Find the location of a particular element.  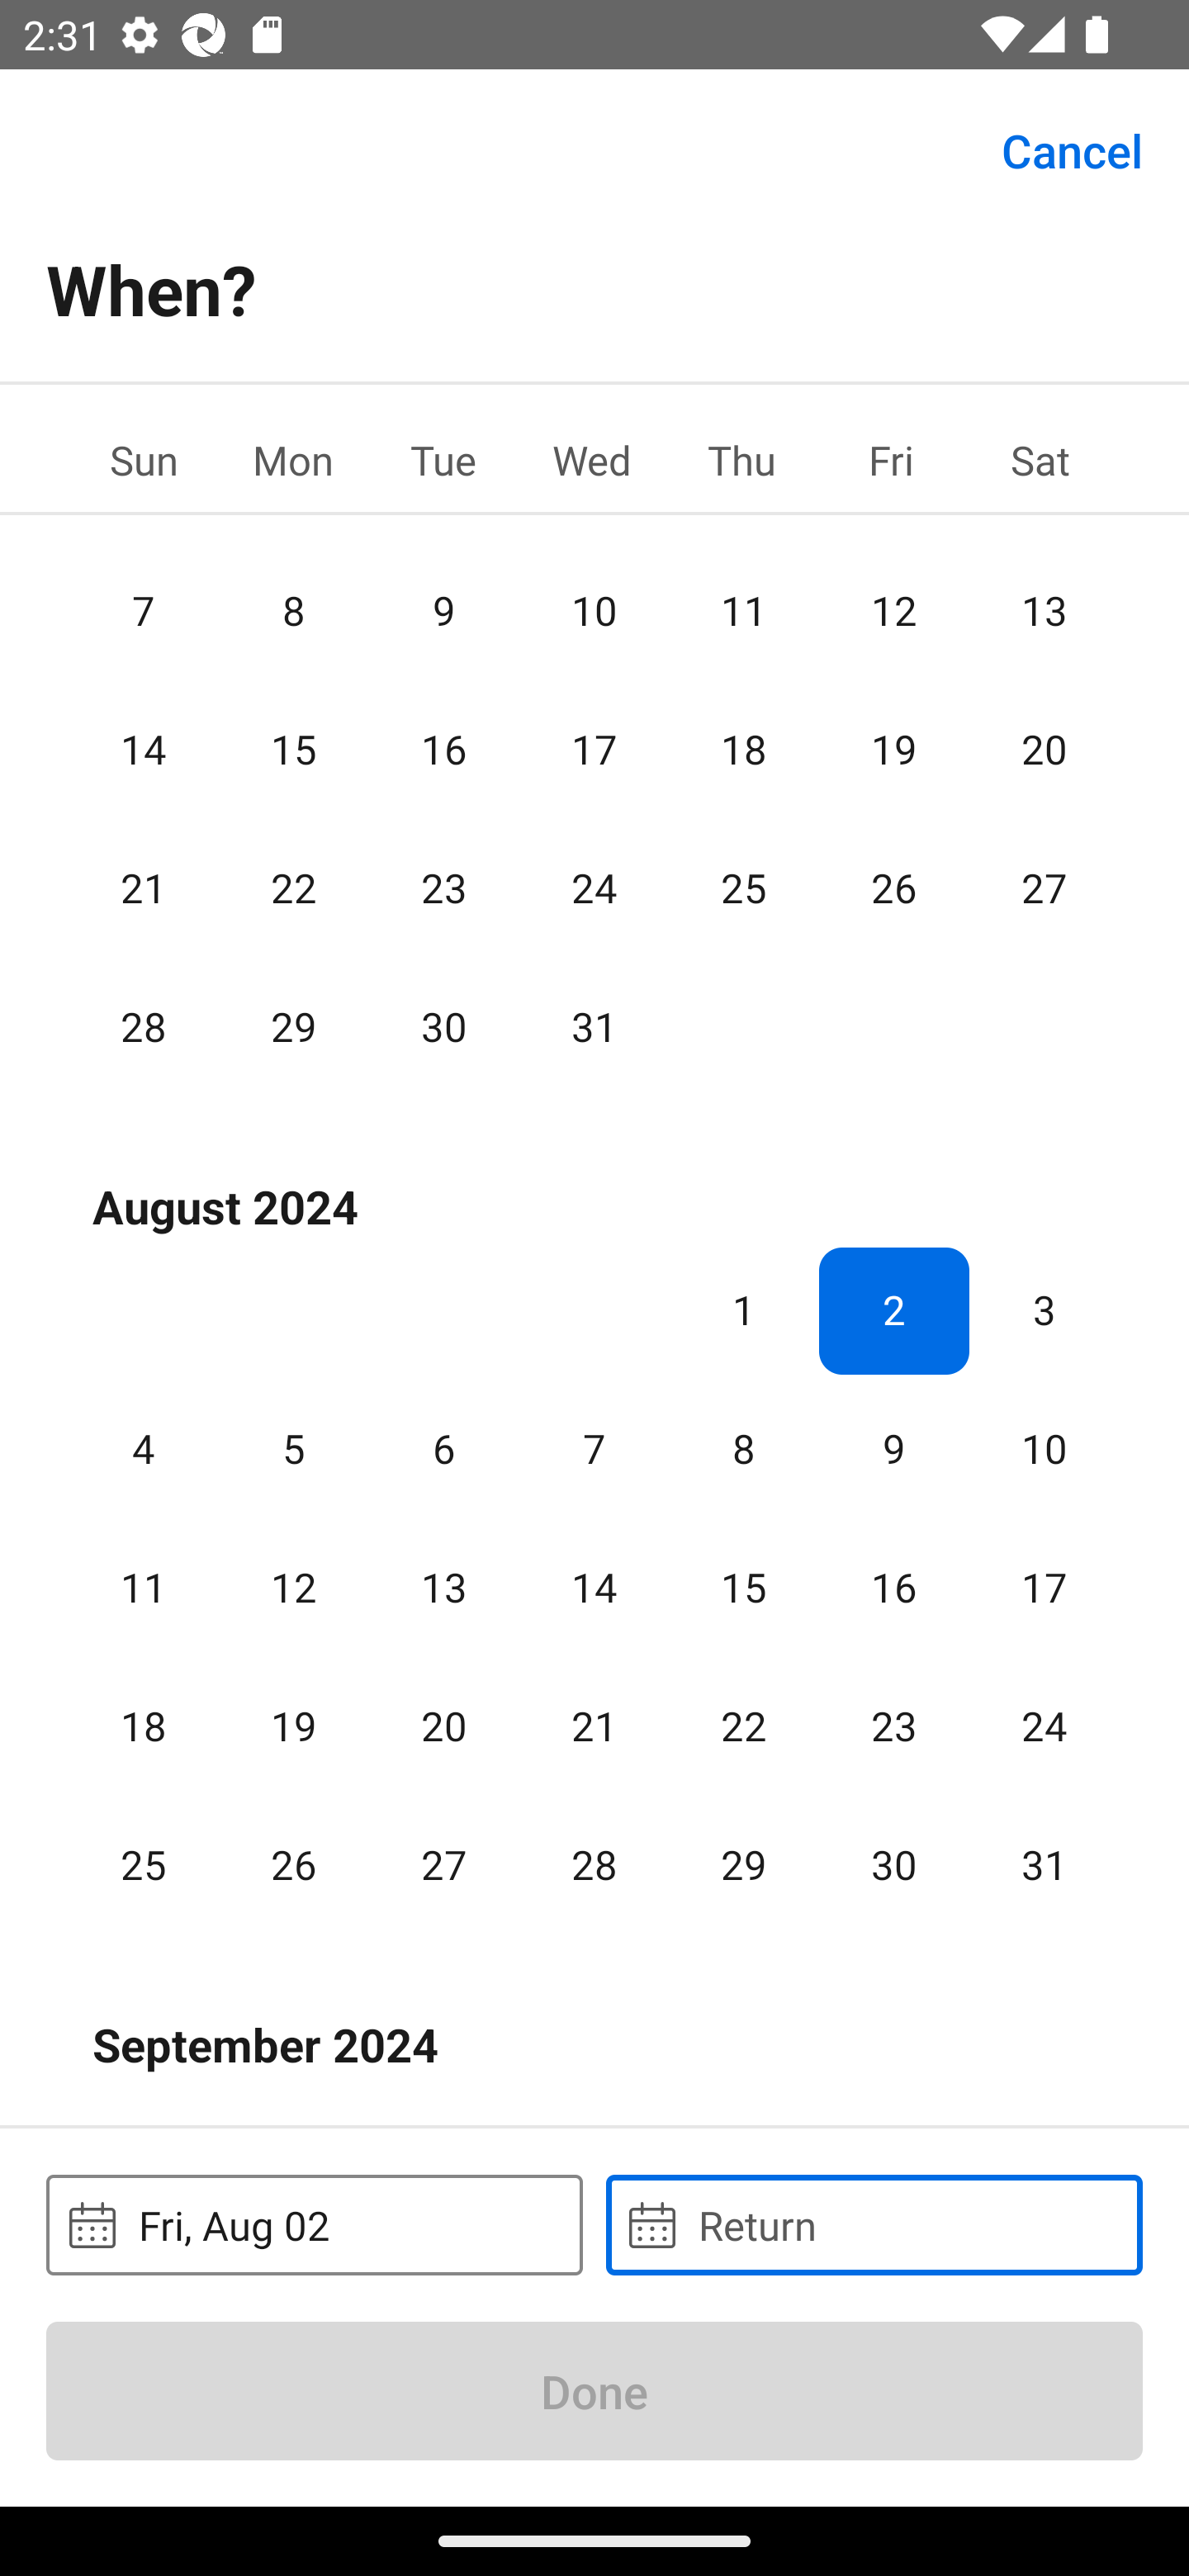

Done is located at coordinates (594, 2390).